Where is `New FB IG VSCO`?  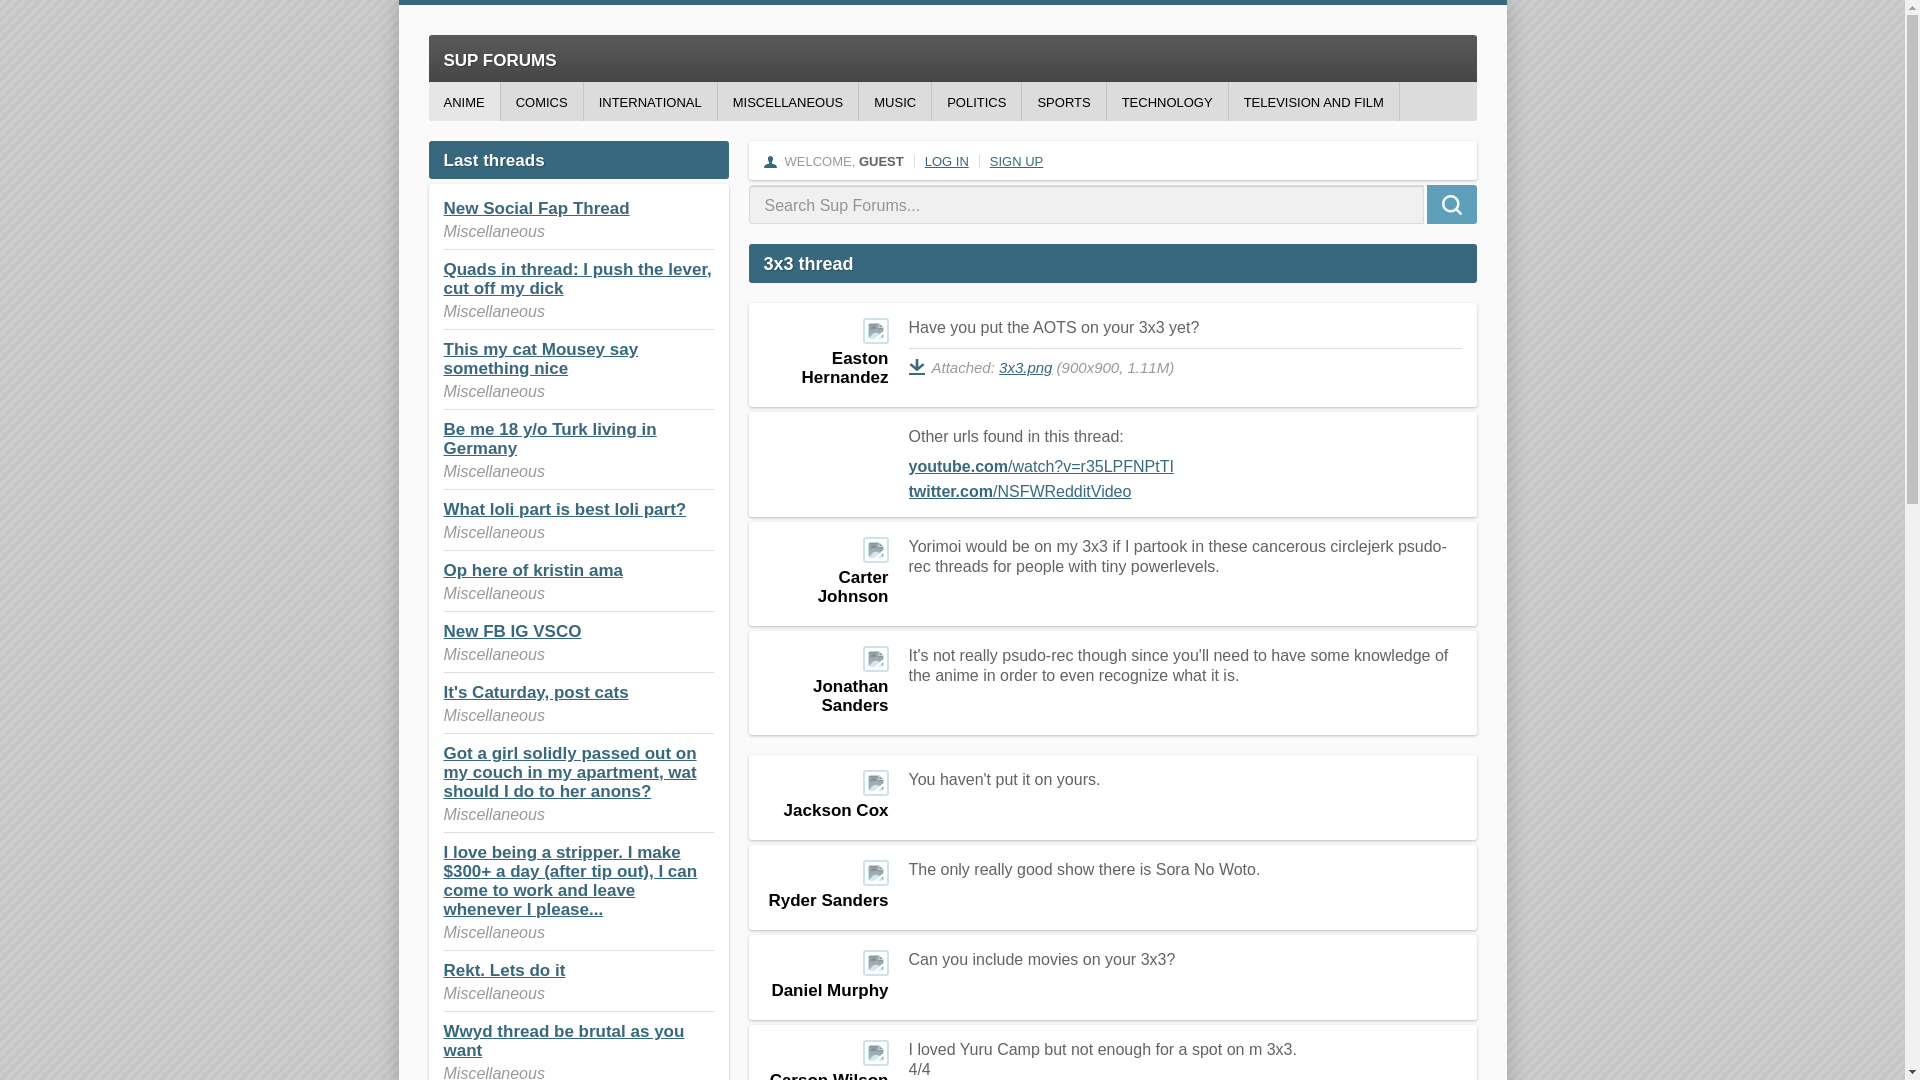
New FB IG VSCO is located at coordinates (512, 632).